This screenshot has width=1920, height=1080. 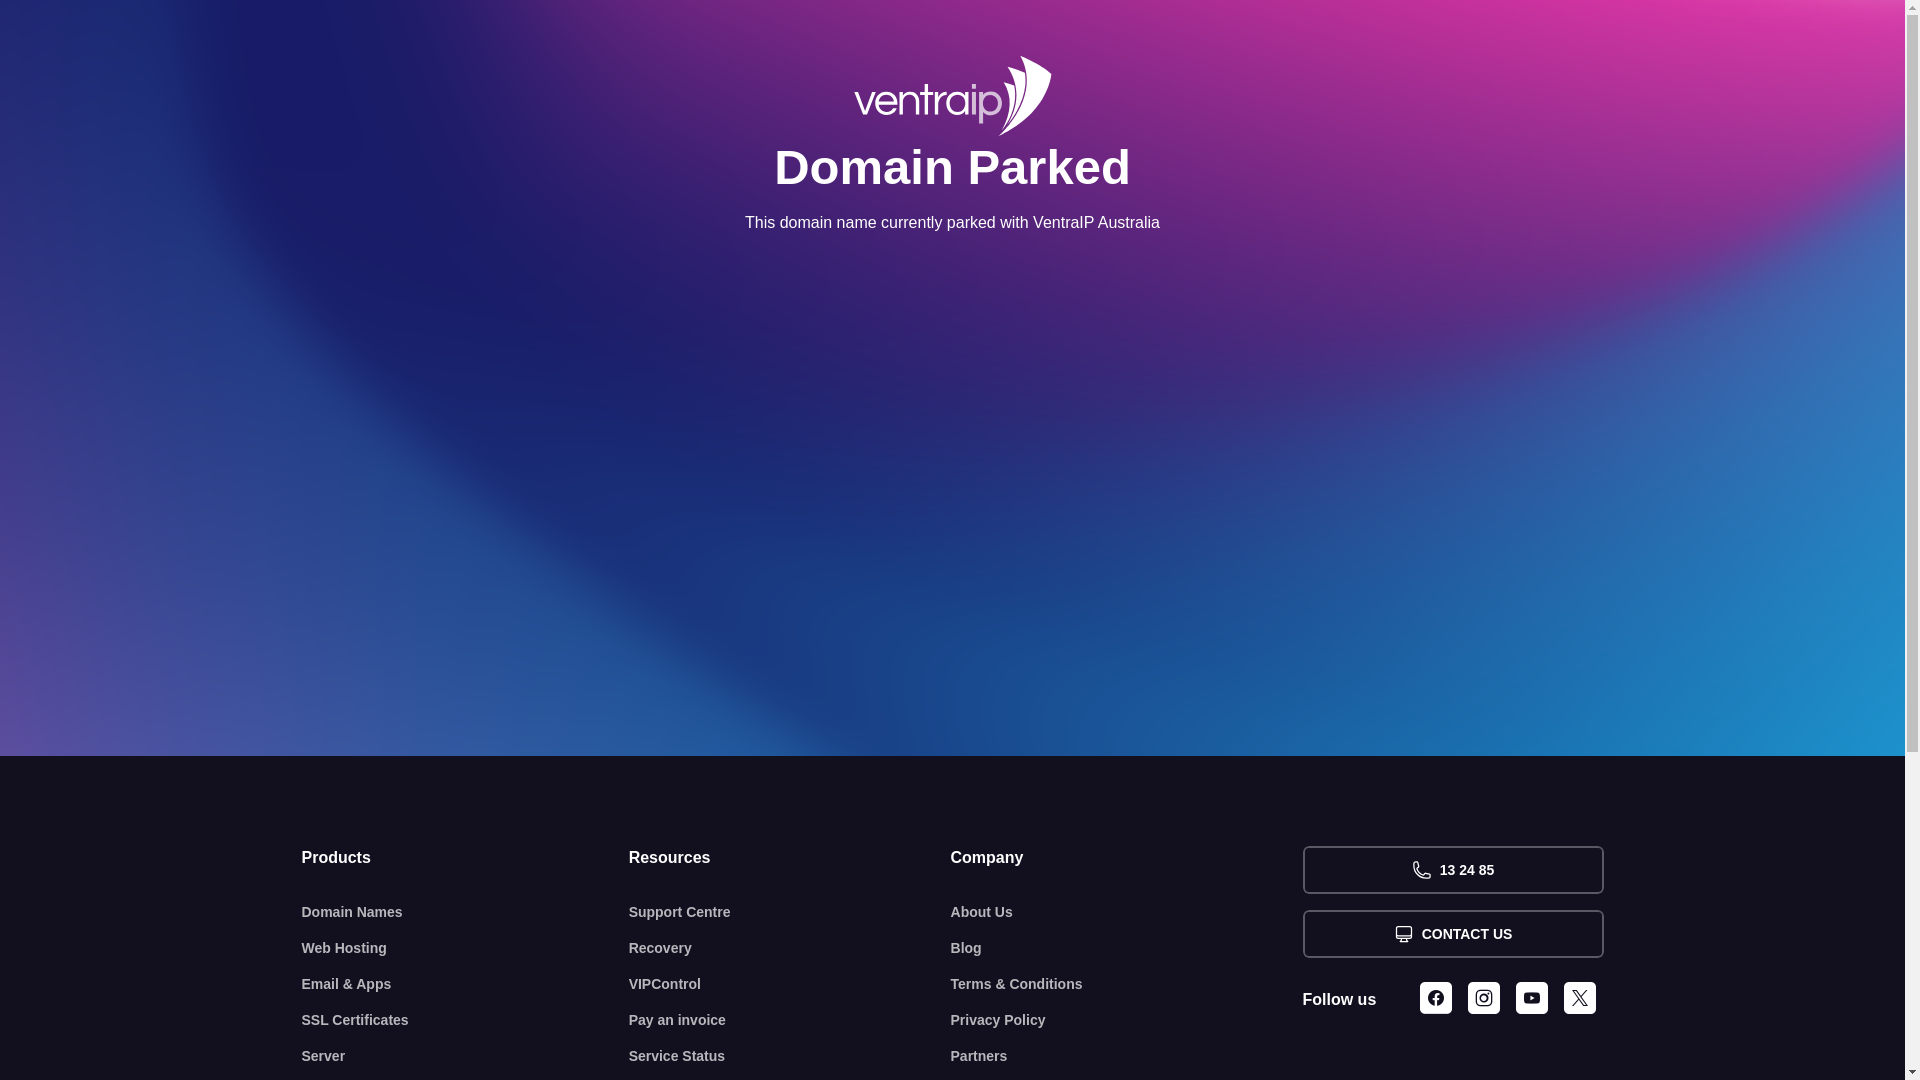 I want to click on About Us, so click(x=1127, y=912).